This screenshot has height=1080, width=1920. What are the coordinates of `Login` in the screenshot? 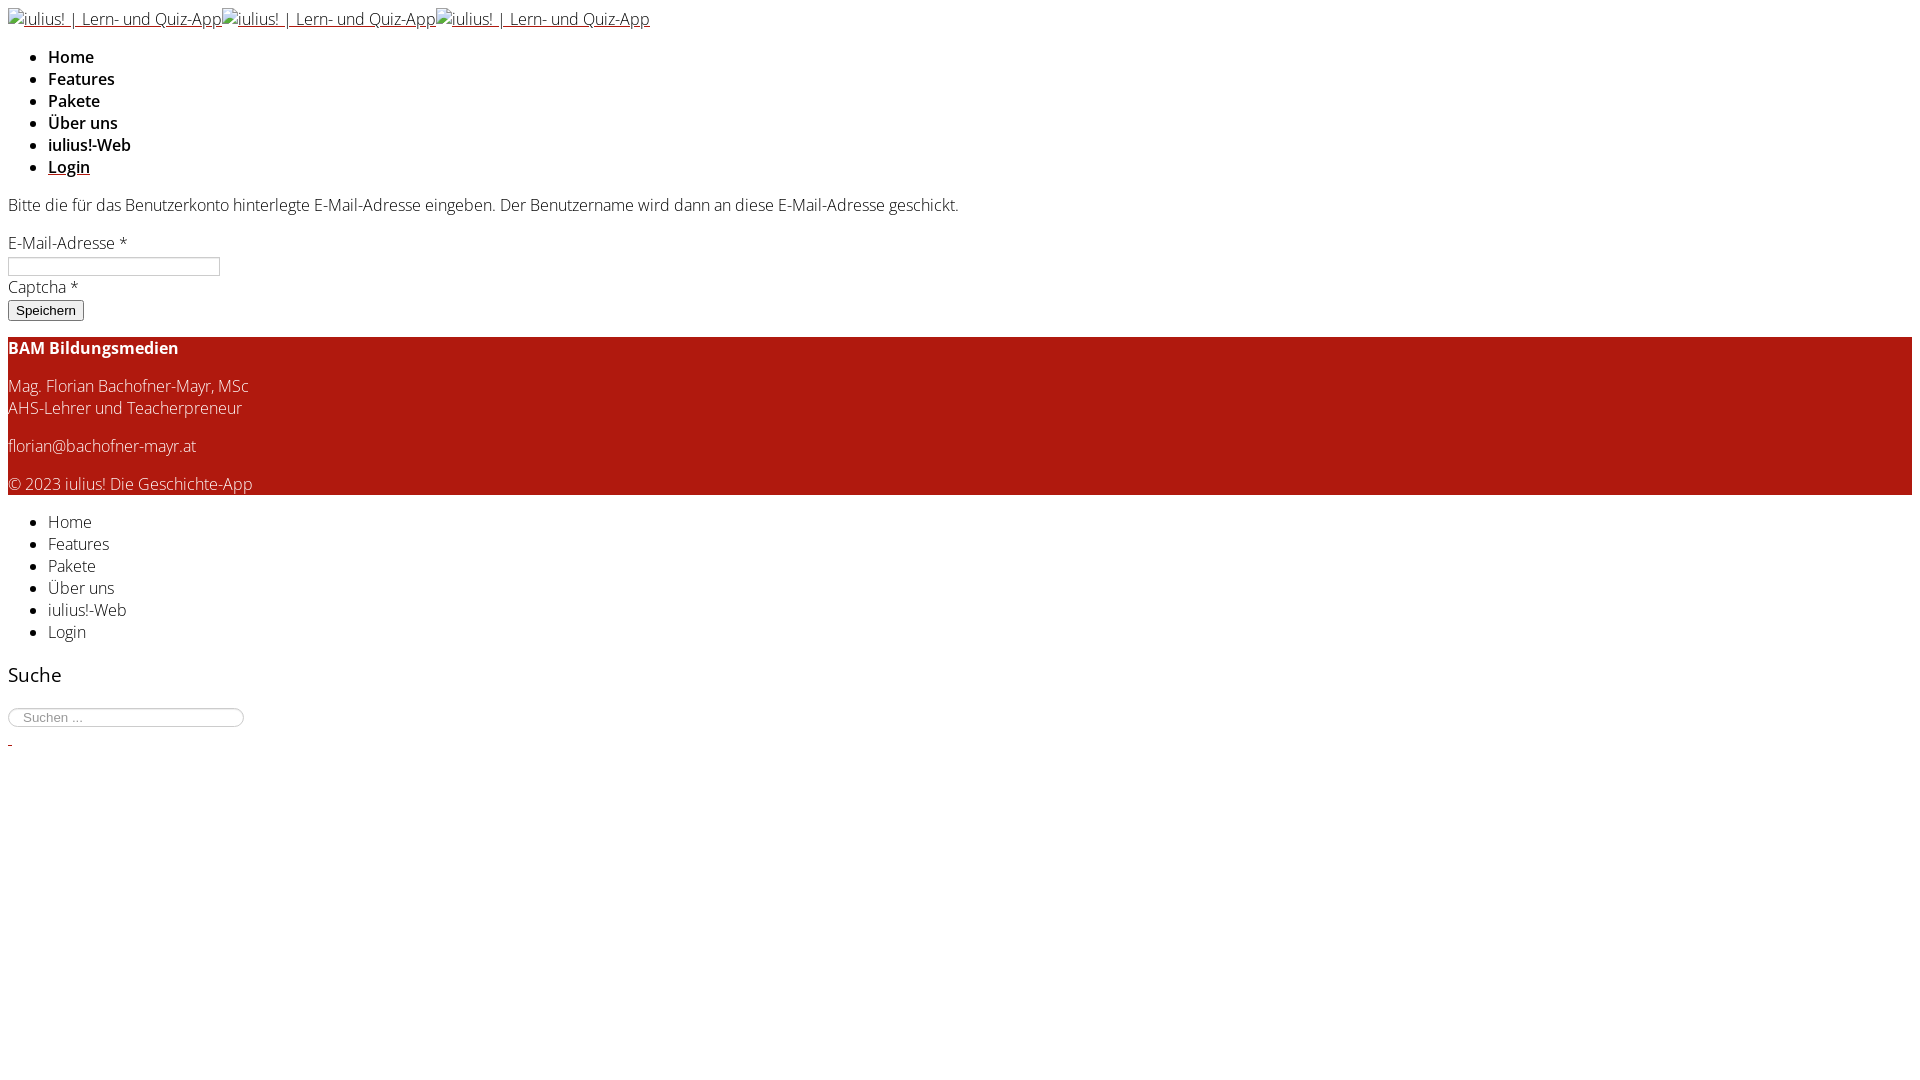 It's located at (67, 632).